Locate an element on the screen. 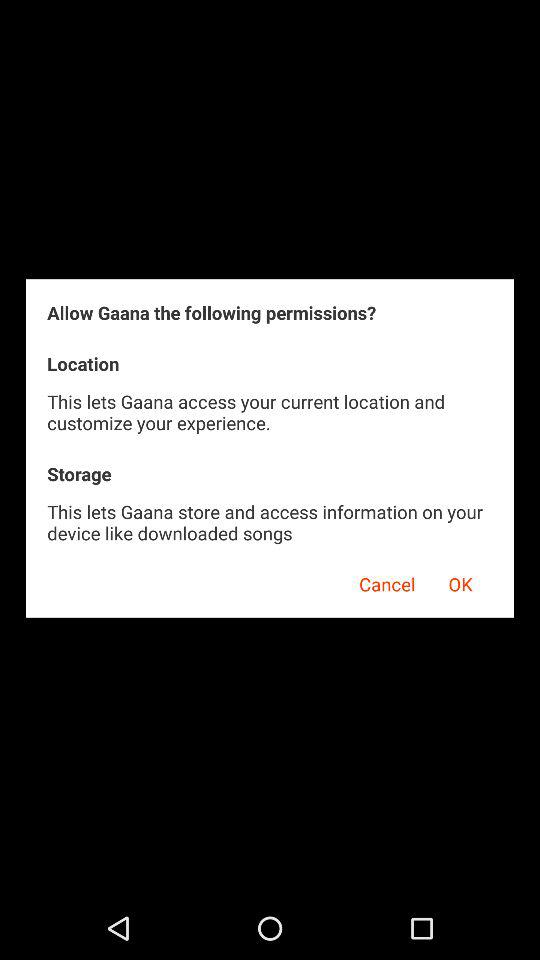 The width and height of the screenshot is (540, 960). open the cancel app is located at coordinates (380, 581).